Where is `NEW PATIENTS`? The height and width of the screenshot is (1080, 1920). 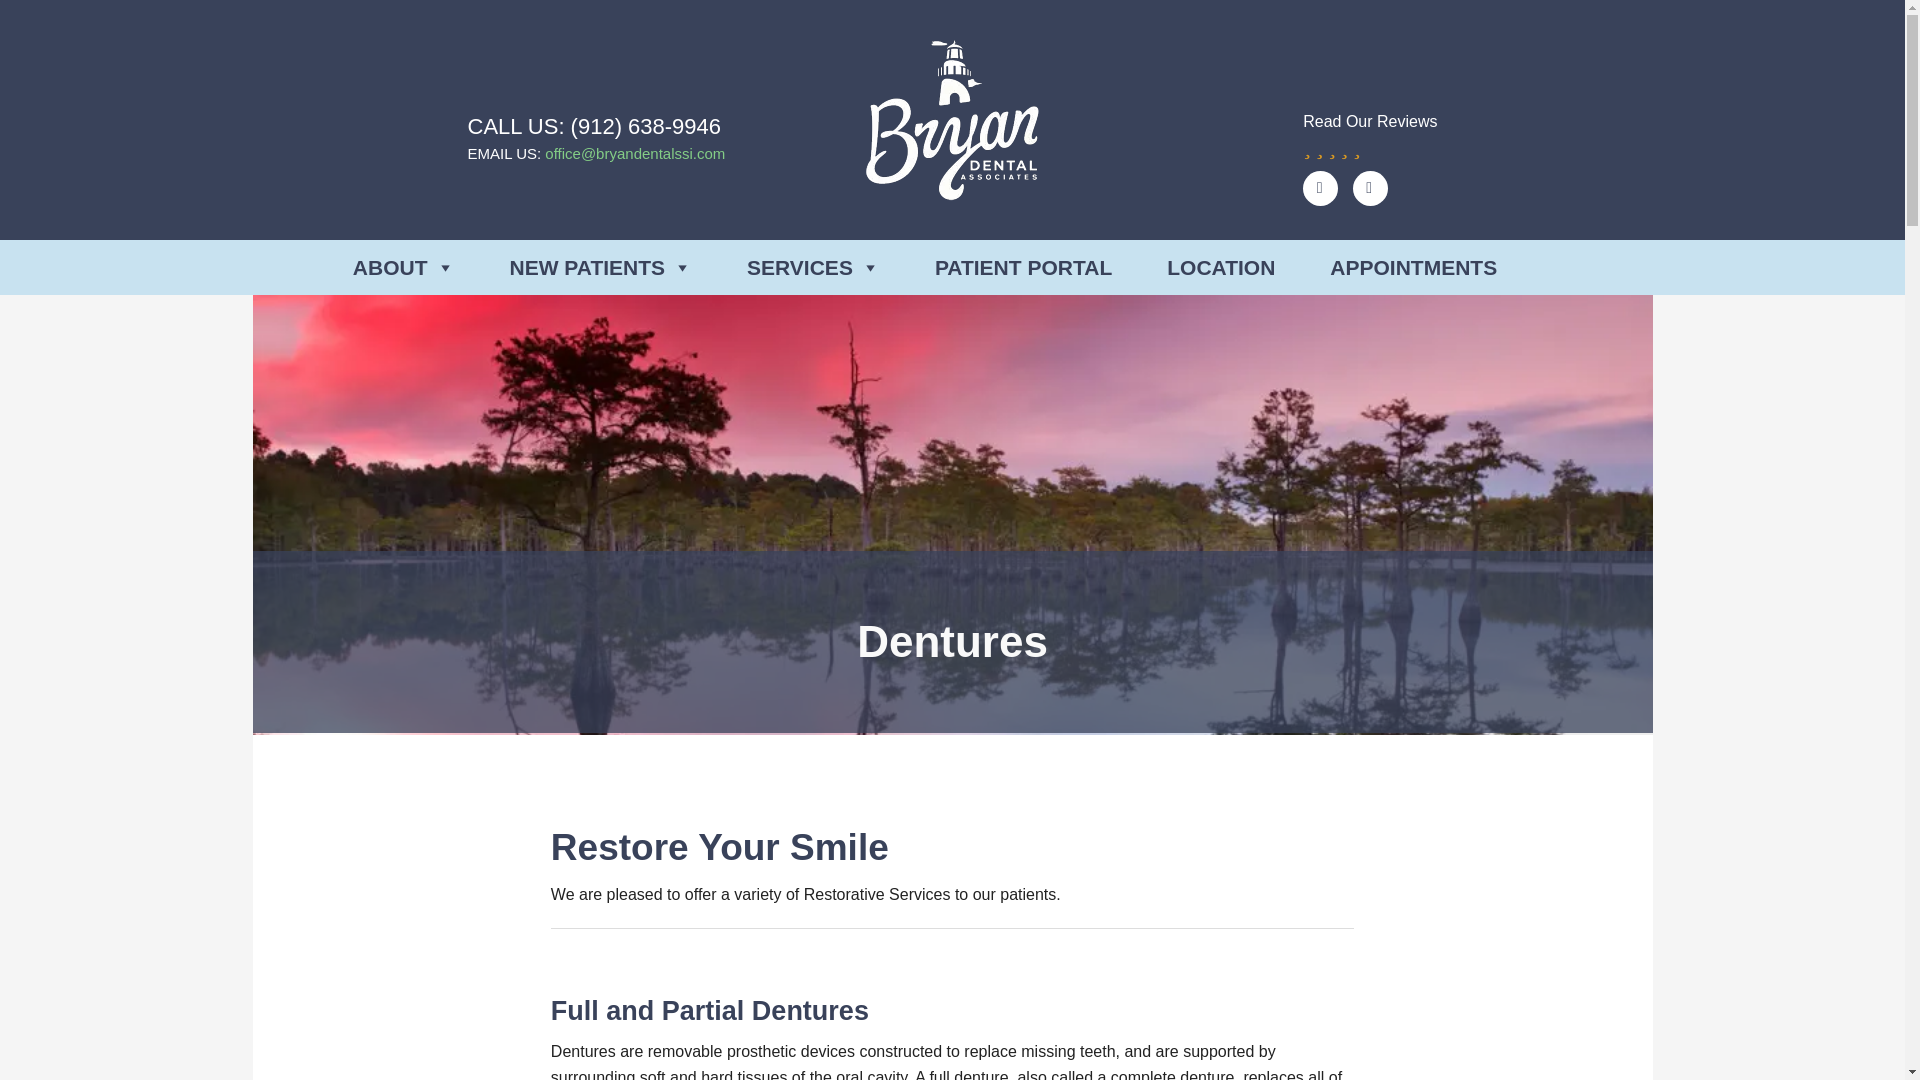
NEW PATIENTS is located at coordinates (602, 266).